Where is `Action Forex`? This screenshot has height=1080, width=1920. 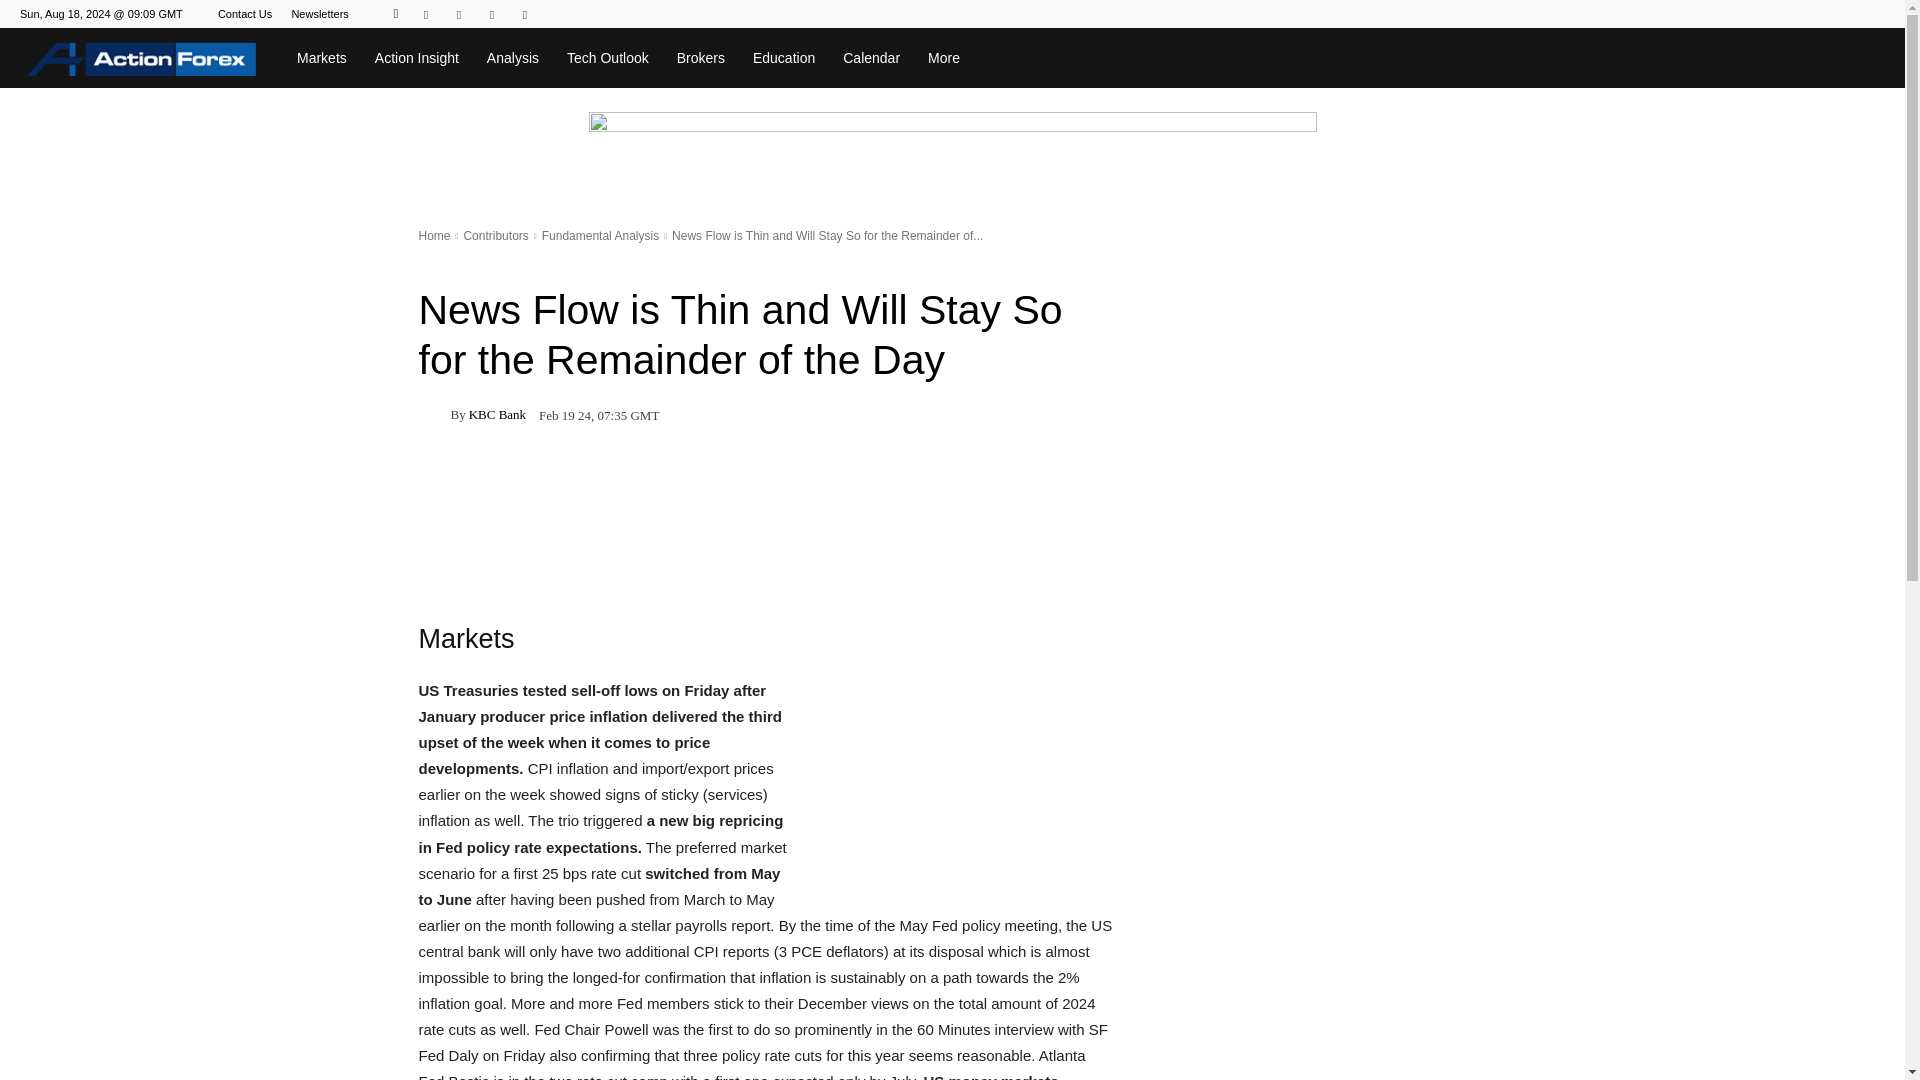 Action Forex is located at coordinates (141, 58).